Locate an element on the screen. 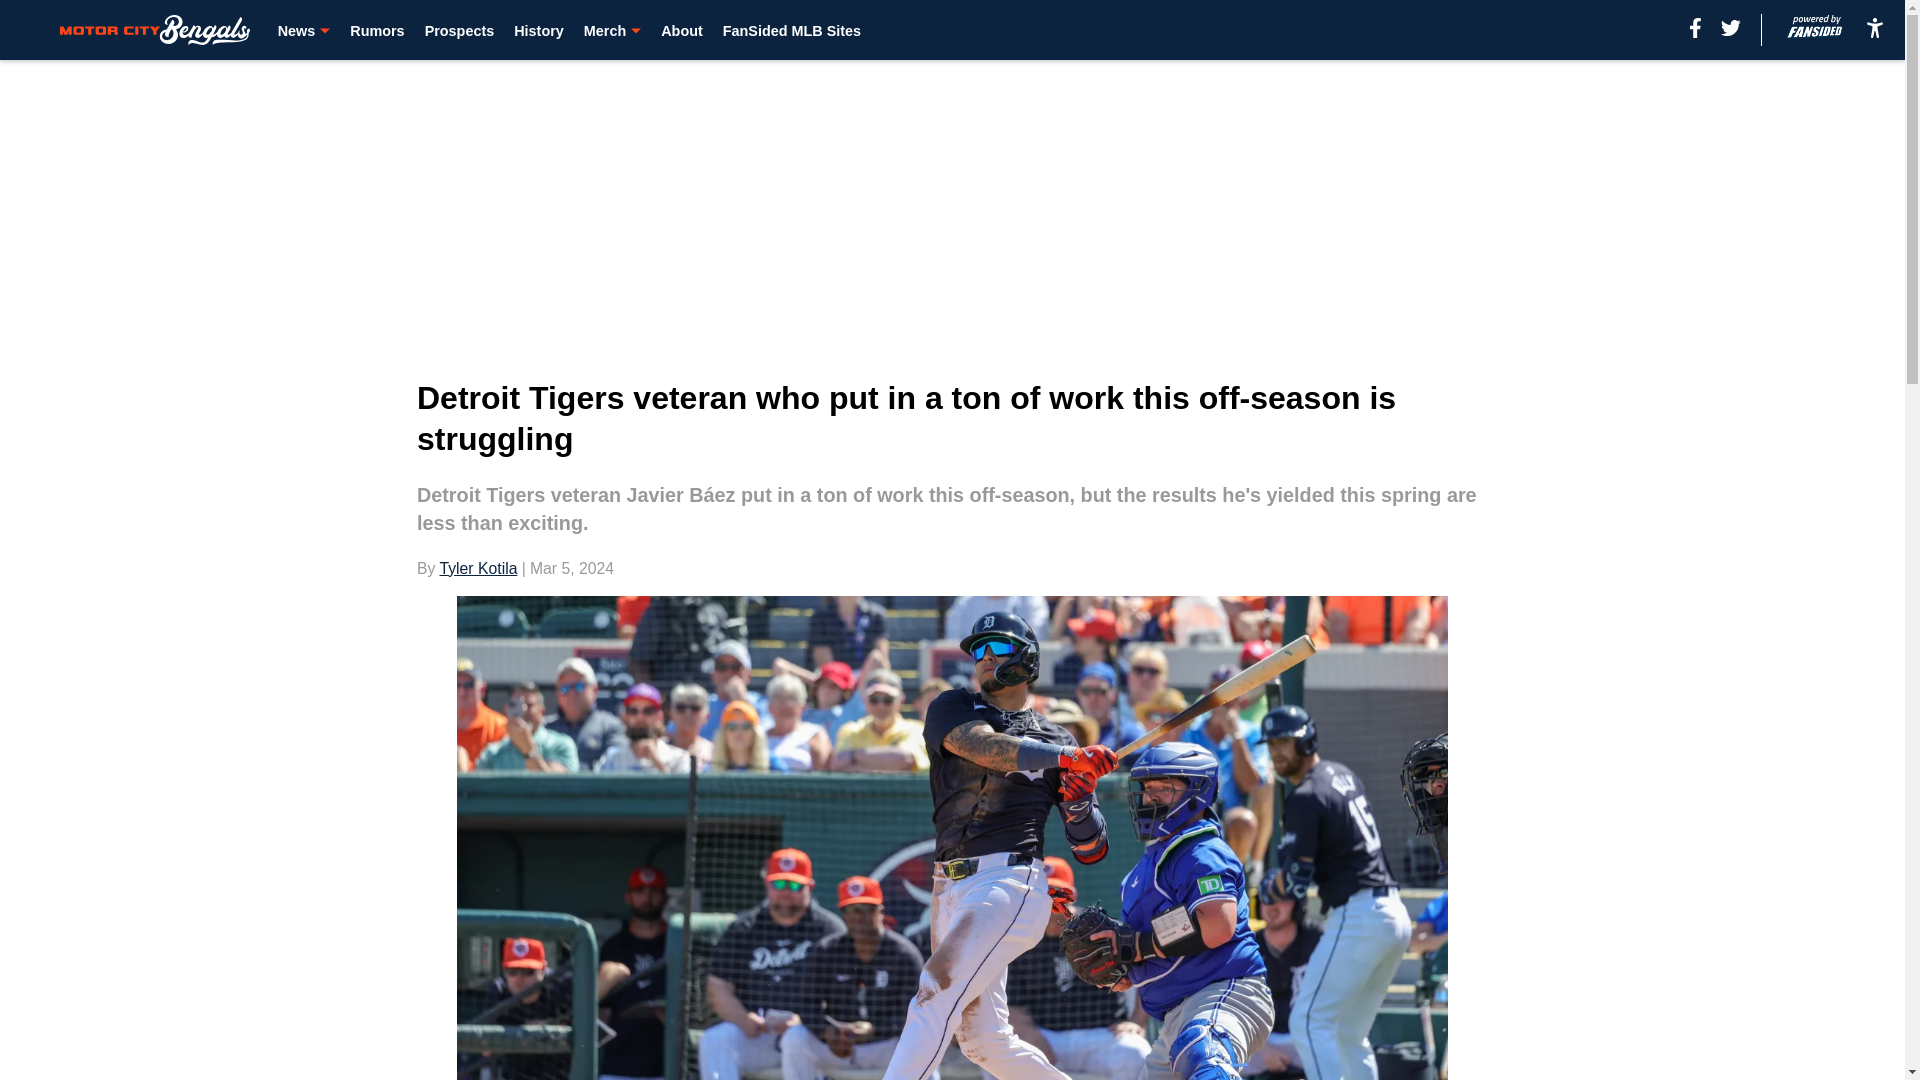  About is located at coordinates (681, 30).